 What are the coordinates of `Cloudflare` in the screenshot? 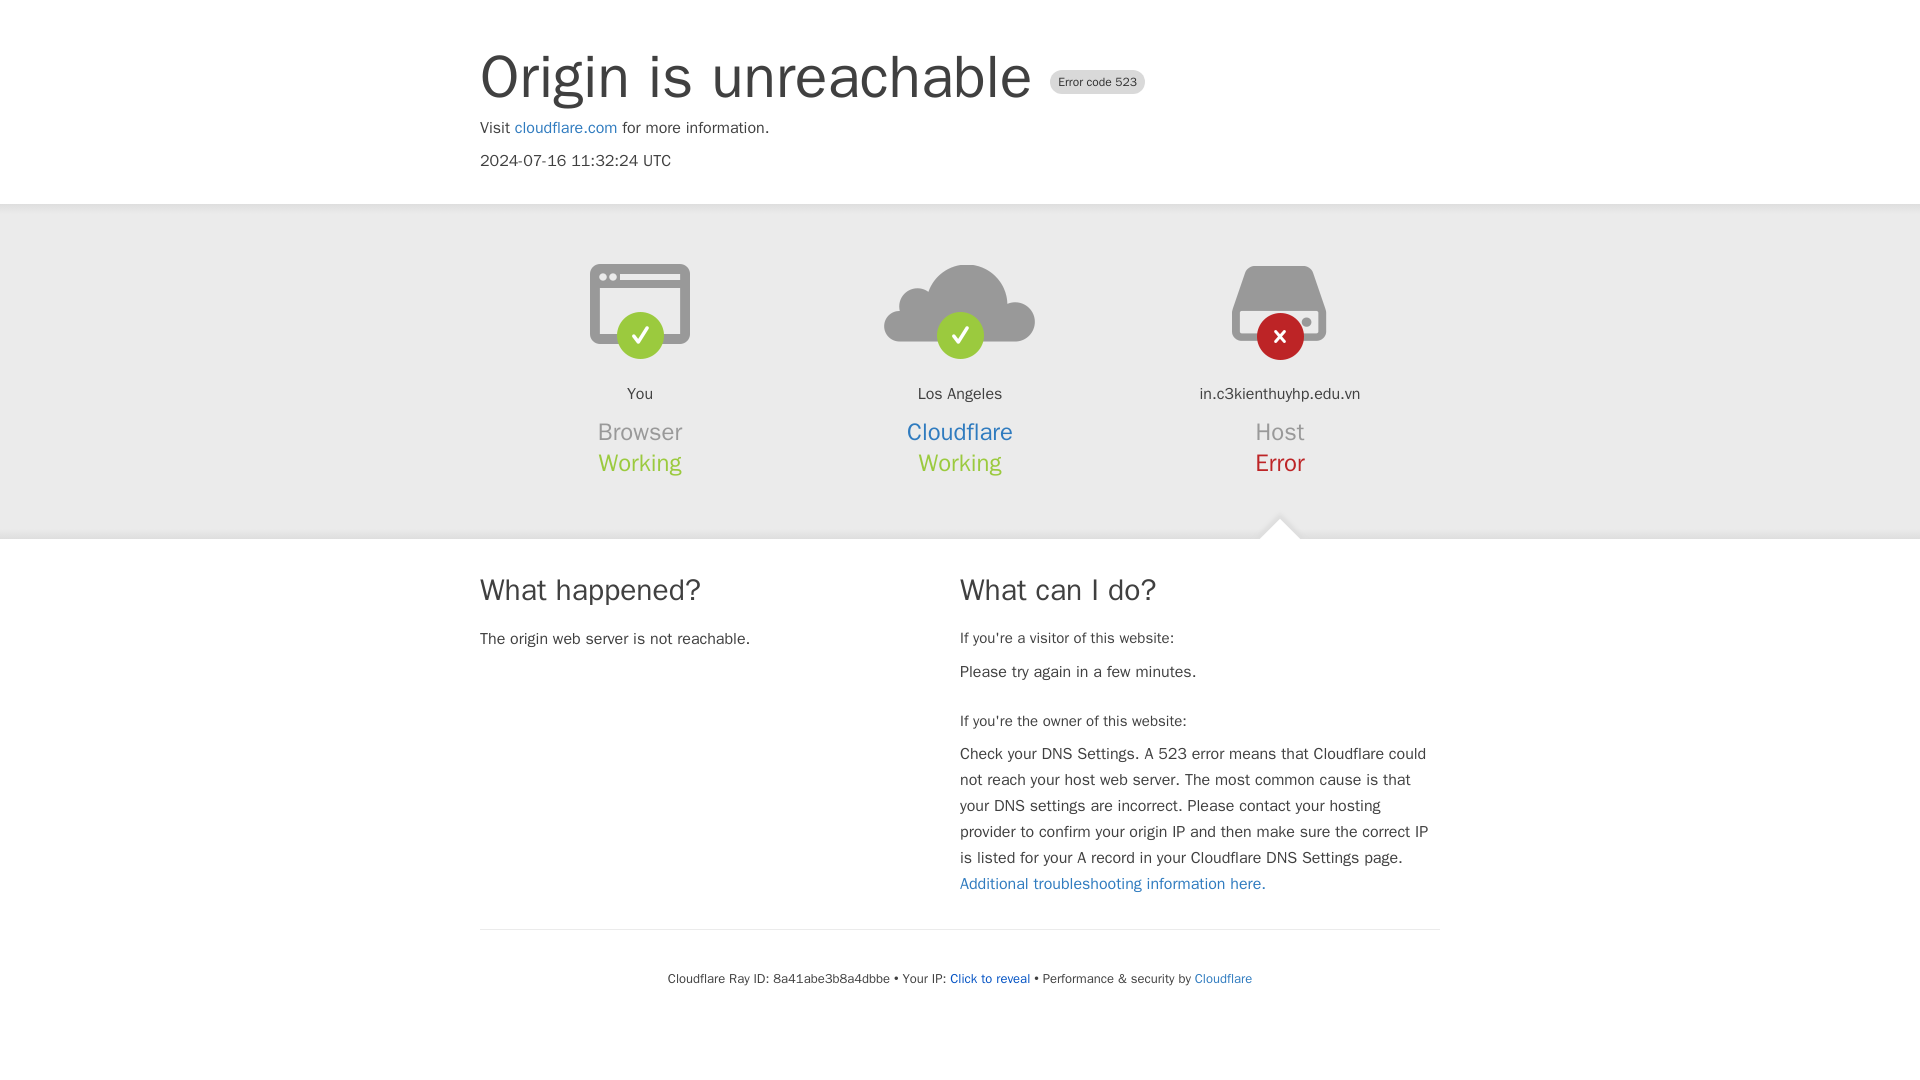 It's located at (960, 432).